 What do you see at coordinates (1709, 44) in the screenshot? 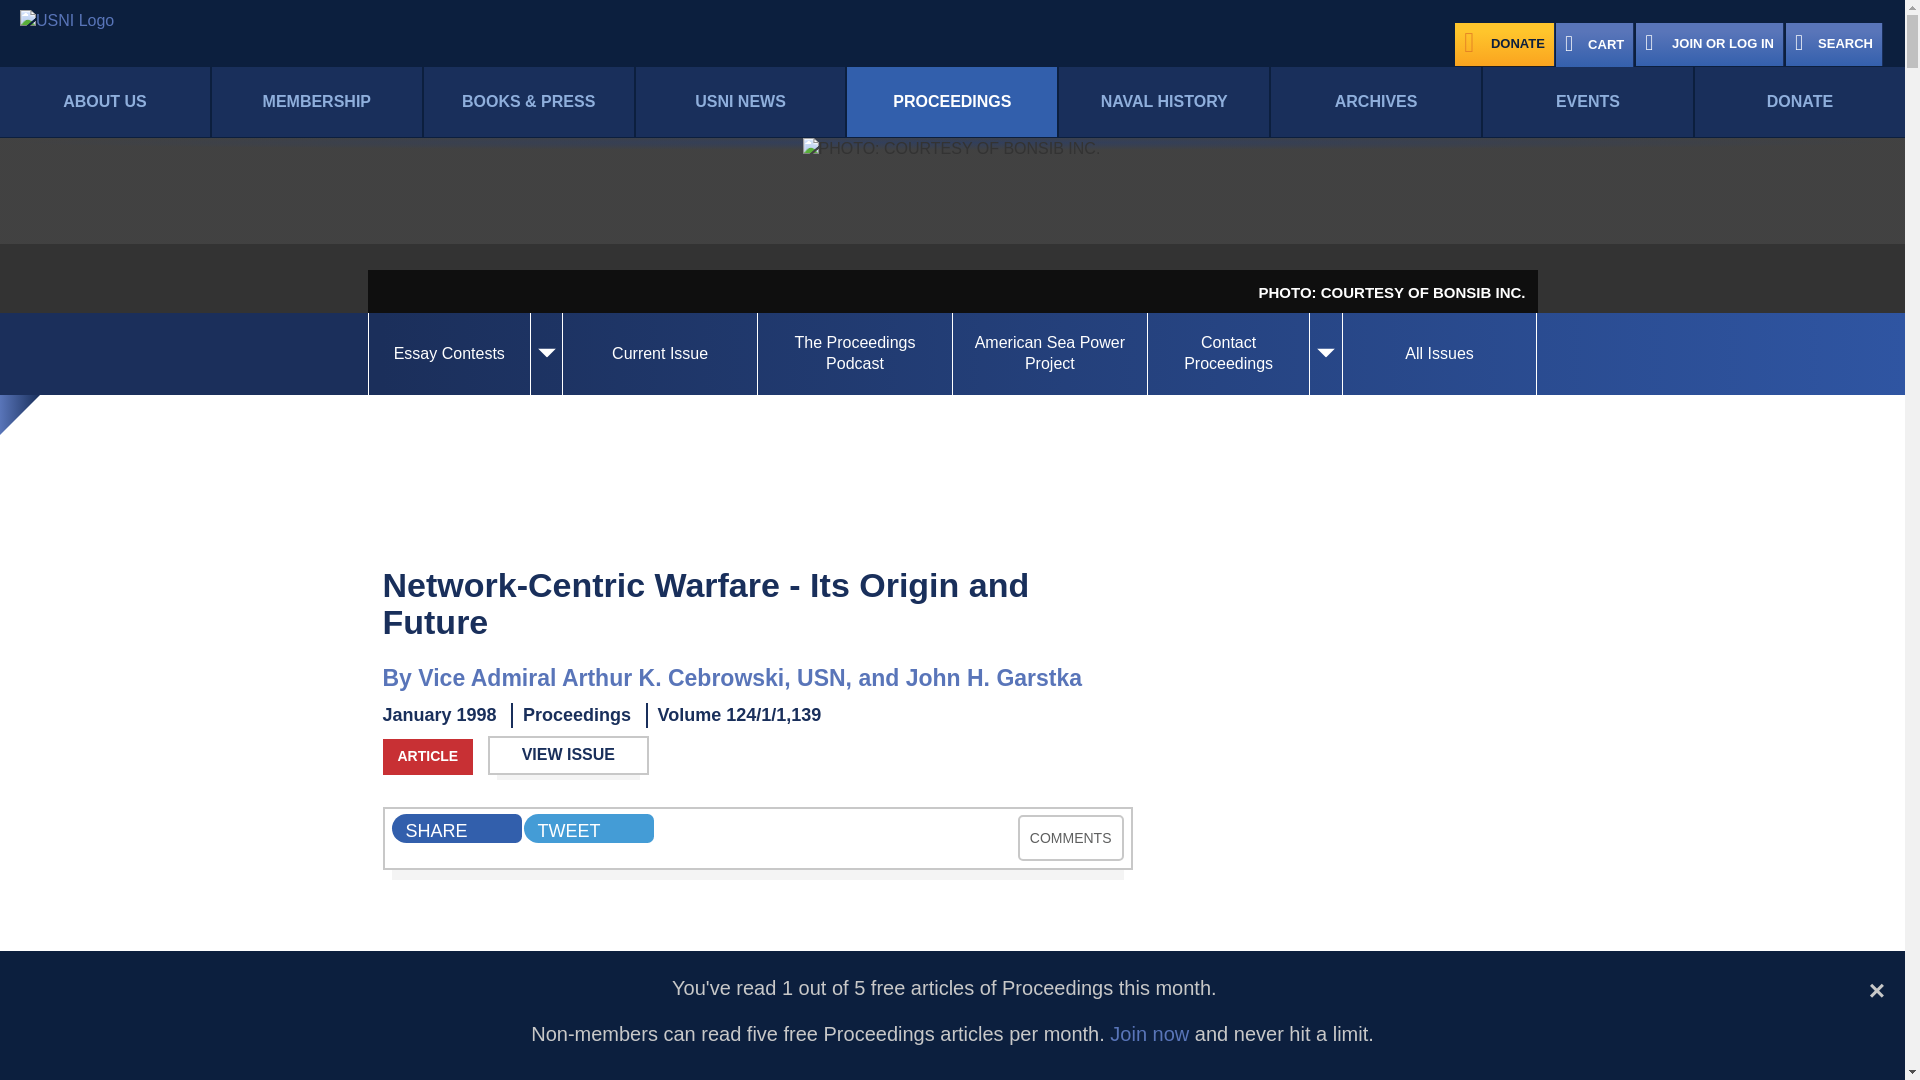
I see `JOIN OR LOG IN` at bounding box center [1709, 44].